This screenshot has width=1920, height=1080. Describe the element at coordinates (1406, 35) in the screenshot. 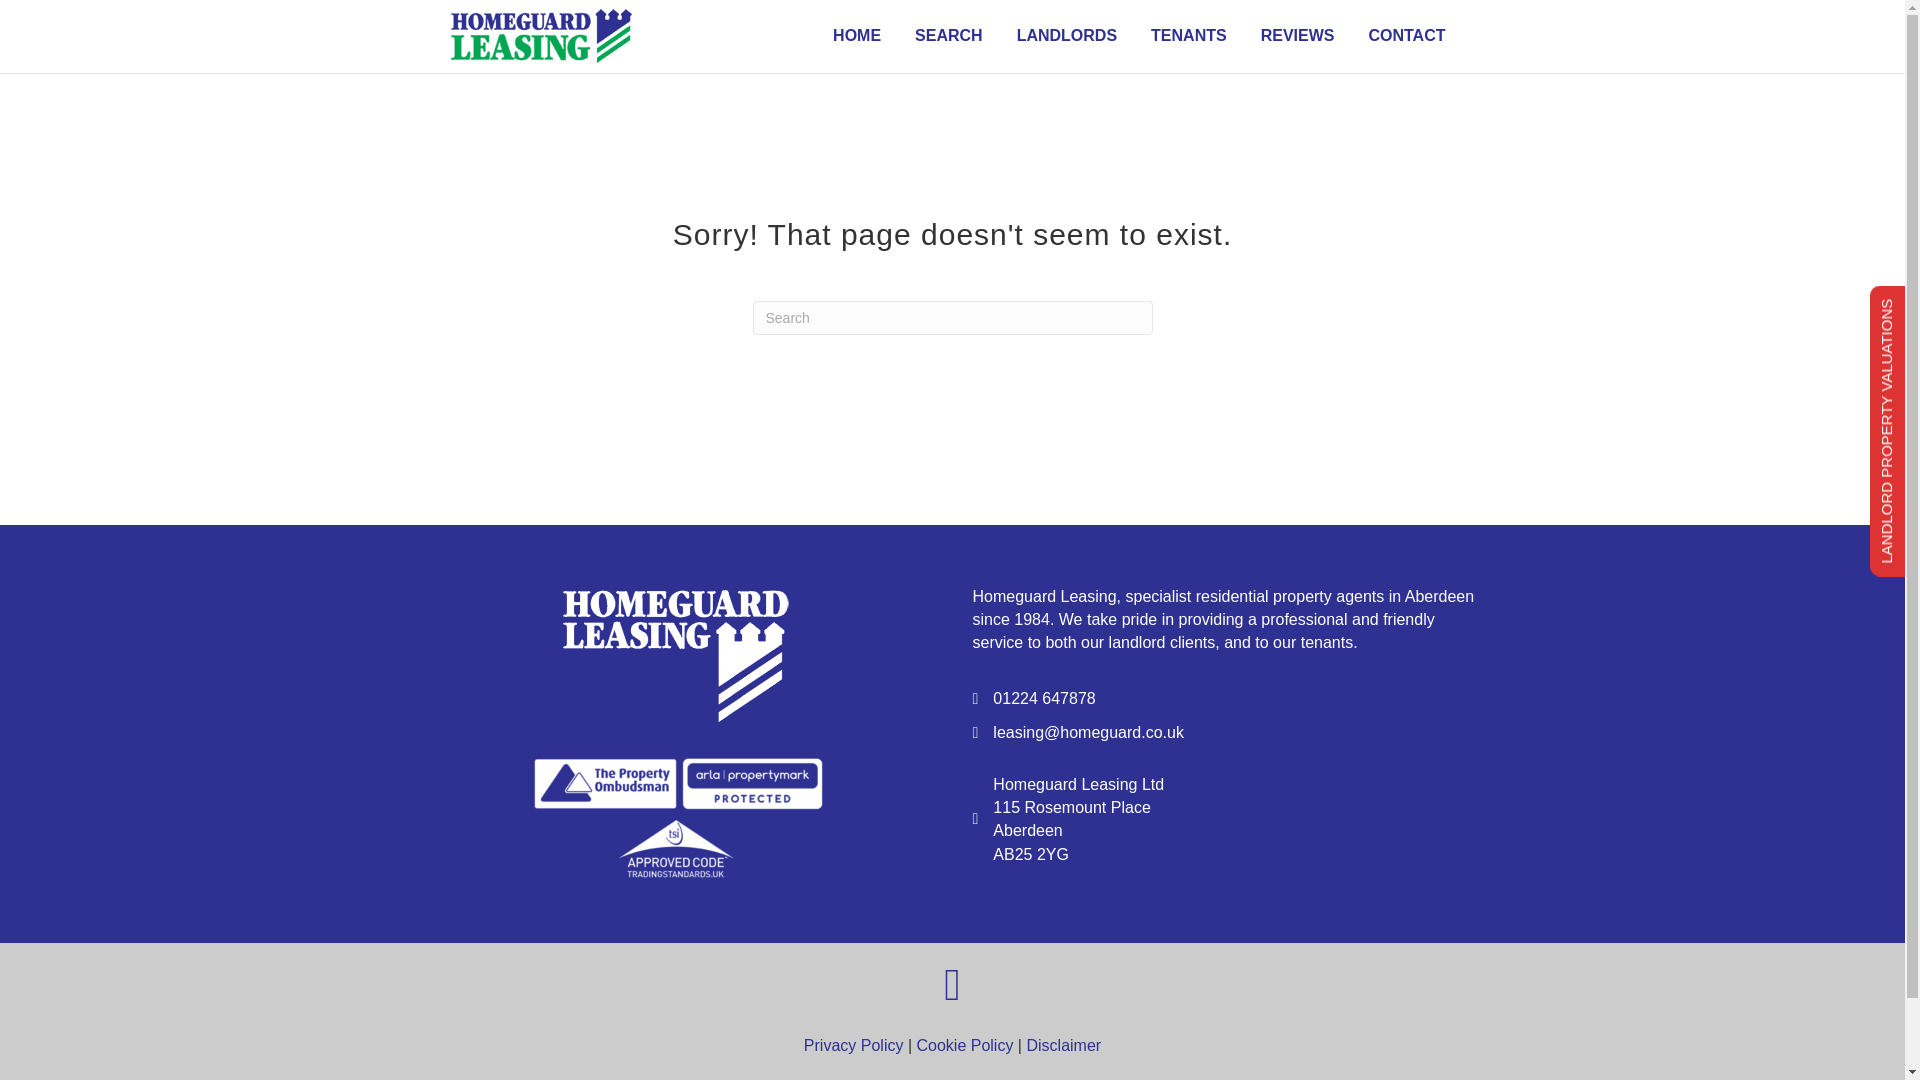

I see `CONTACT` at that location.